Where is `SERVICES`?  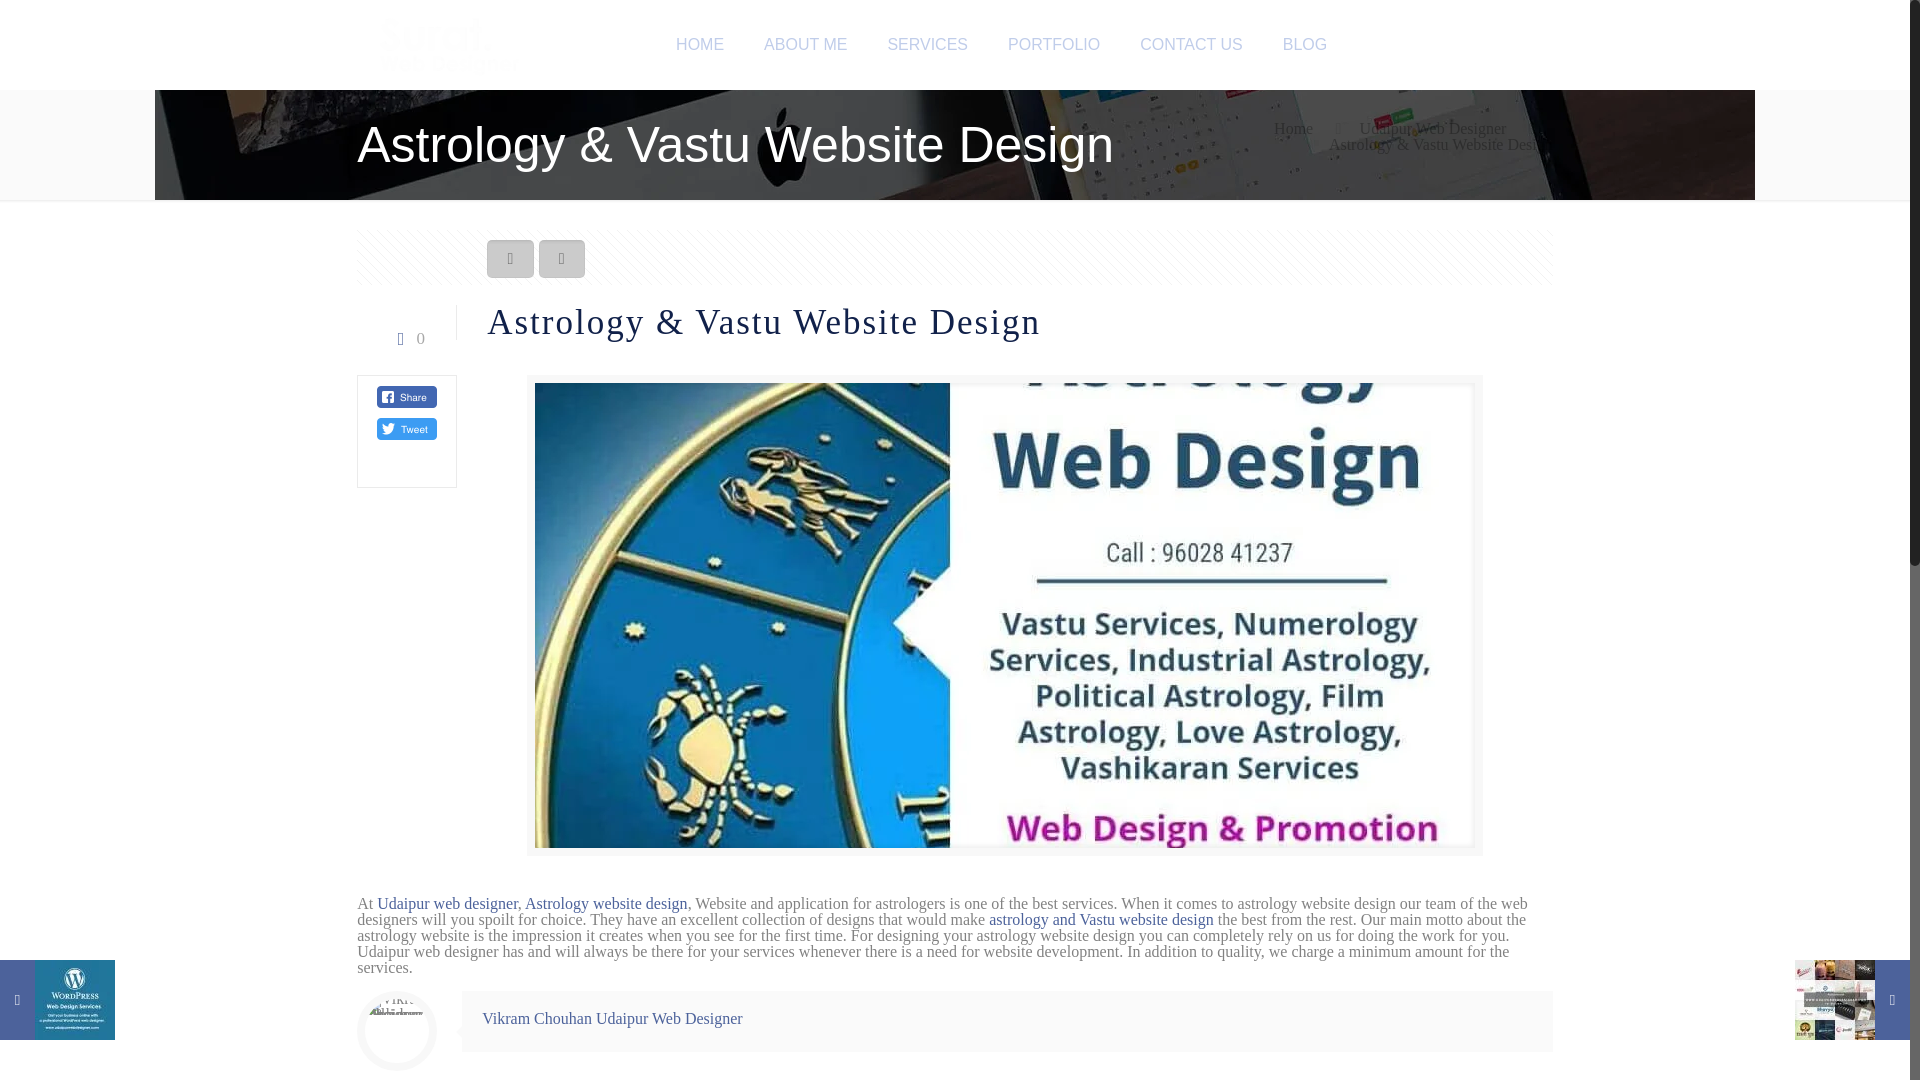
SERVICES is located at coordinates (928, 44).